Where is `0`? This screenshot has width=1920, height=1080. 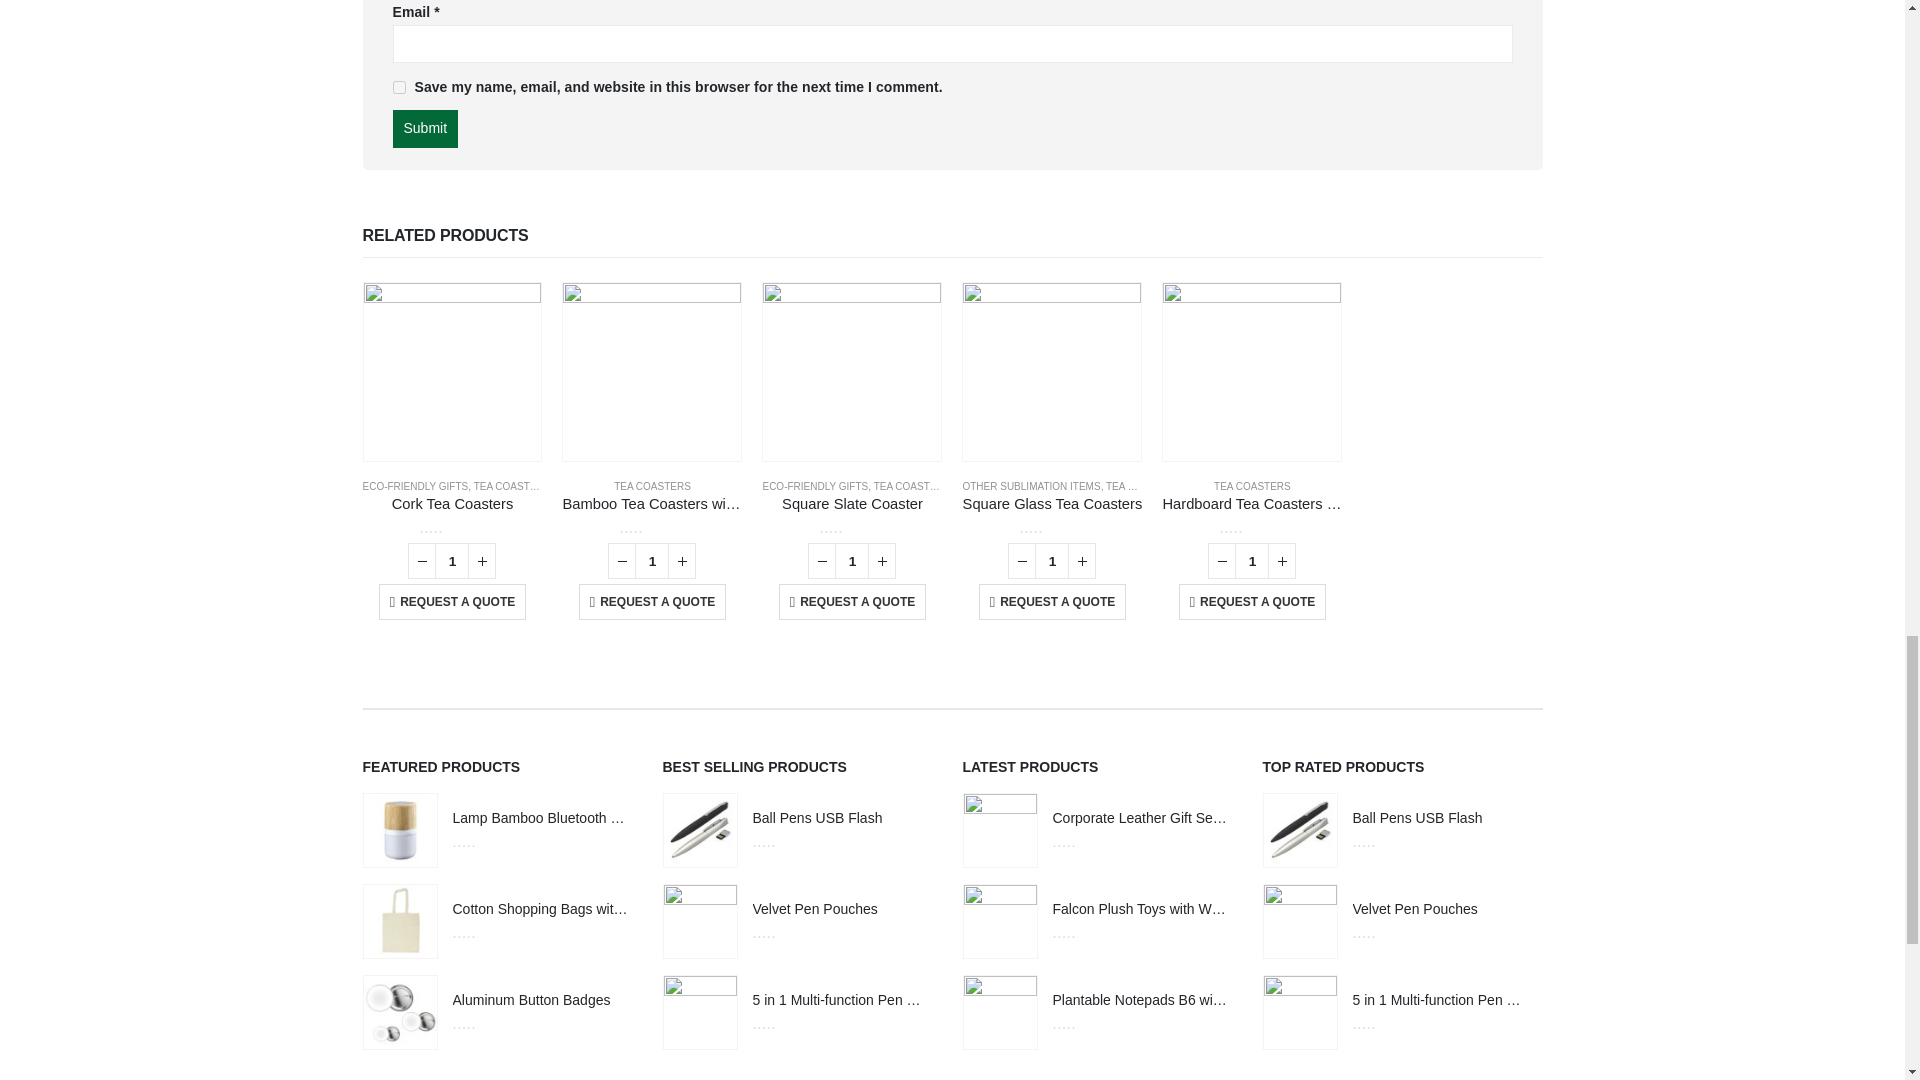 0 is located at coordinates (452, 527).